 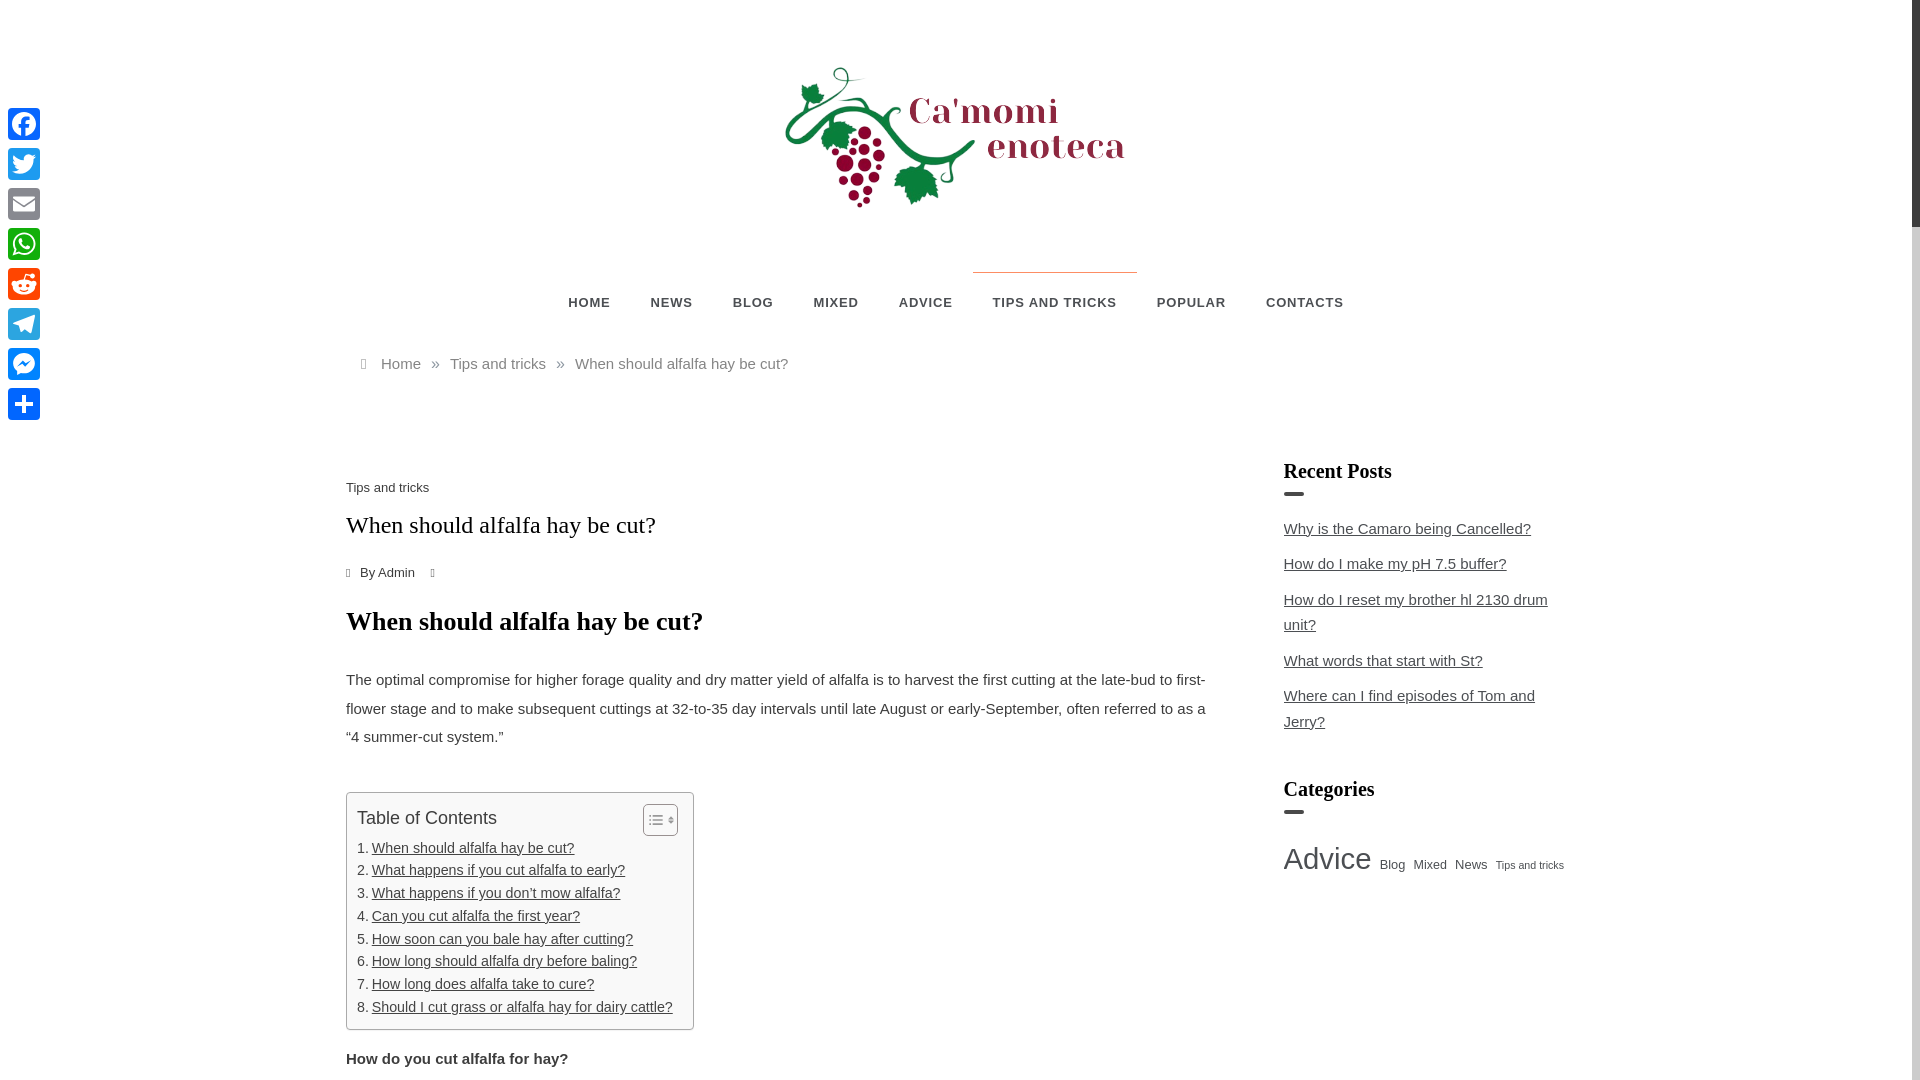 What do you see at coordinates (466, 846) in the screenshot?
I see `When should alfalfa hay be cut?` at bounding box center [466, 846].